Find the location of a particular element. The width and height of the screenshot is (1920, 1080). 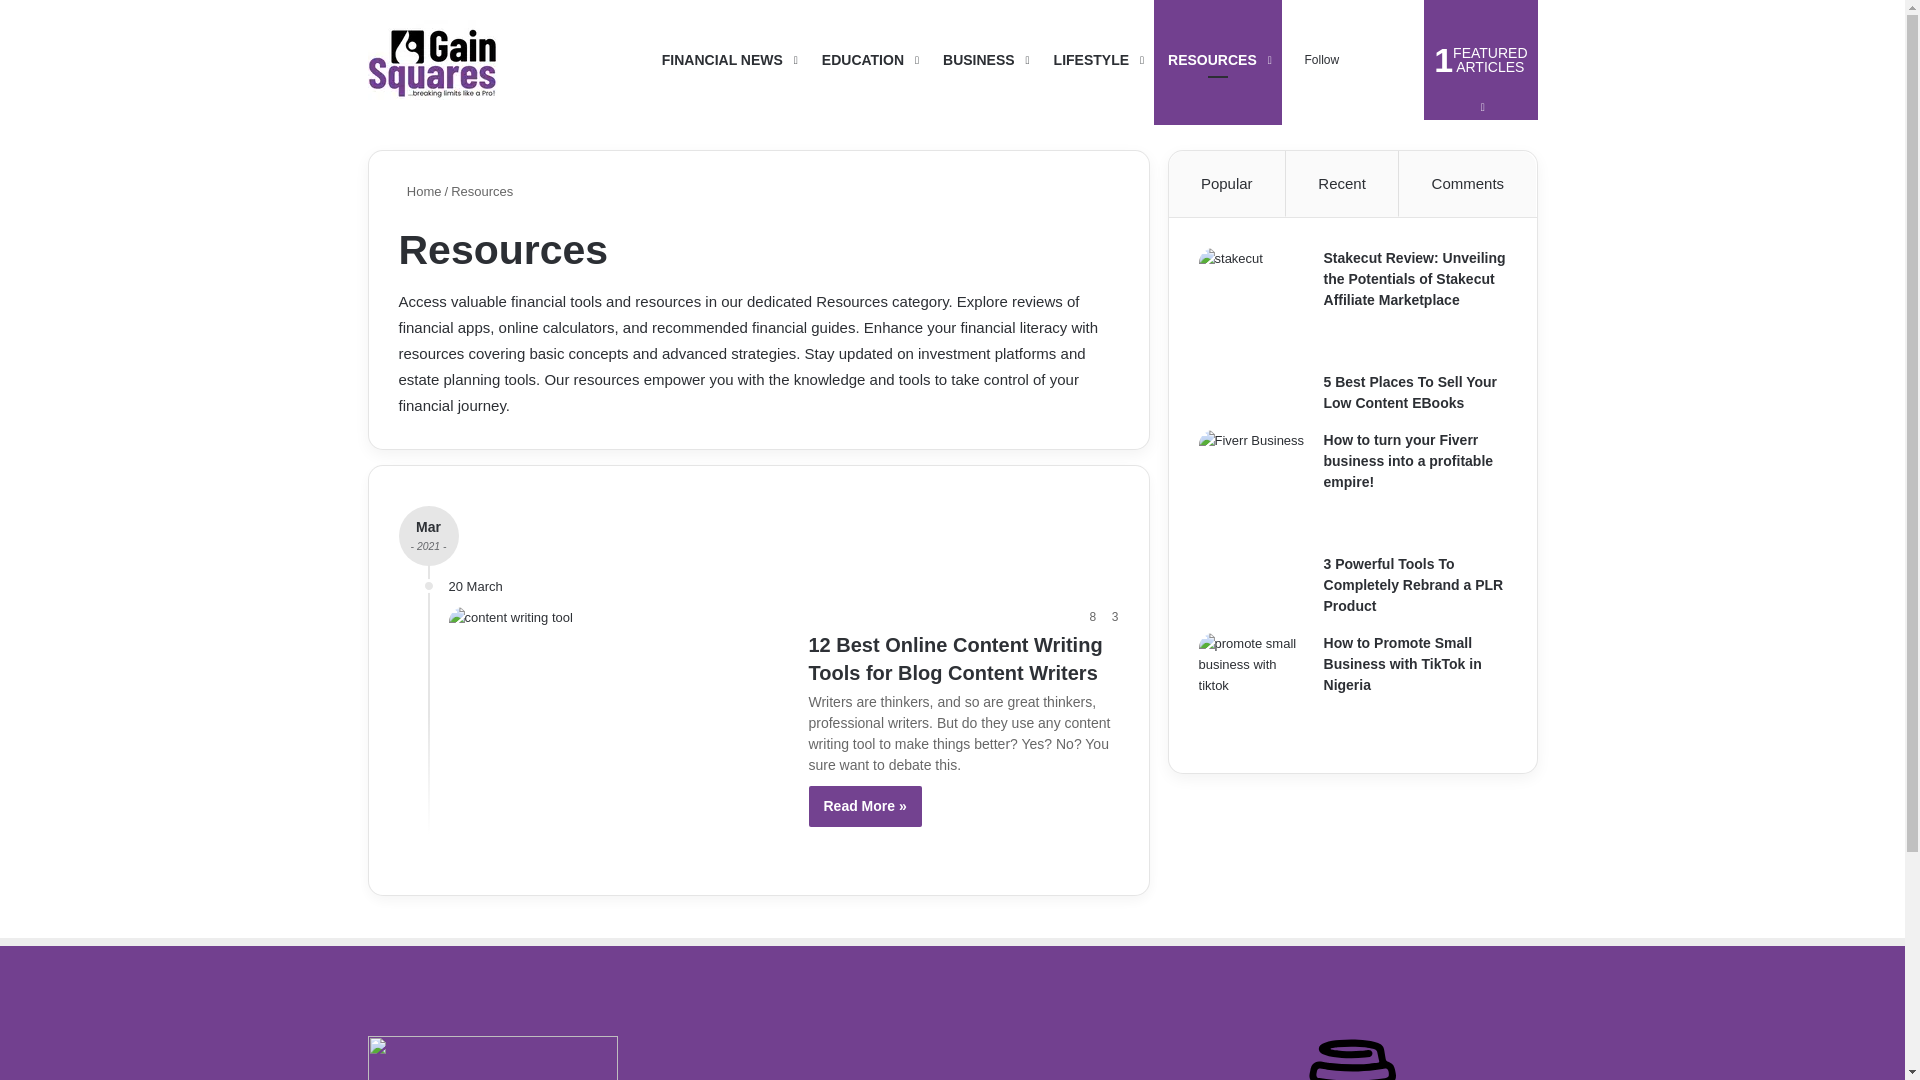

EDUCATION is located at coordinates (868, 60).